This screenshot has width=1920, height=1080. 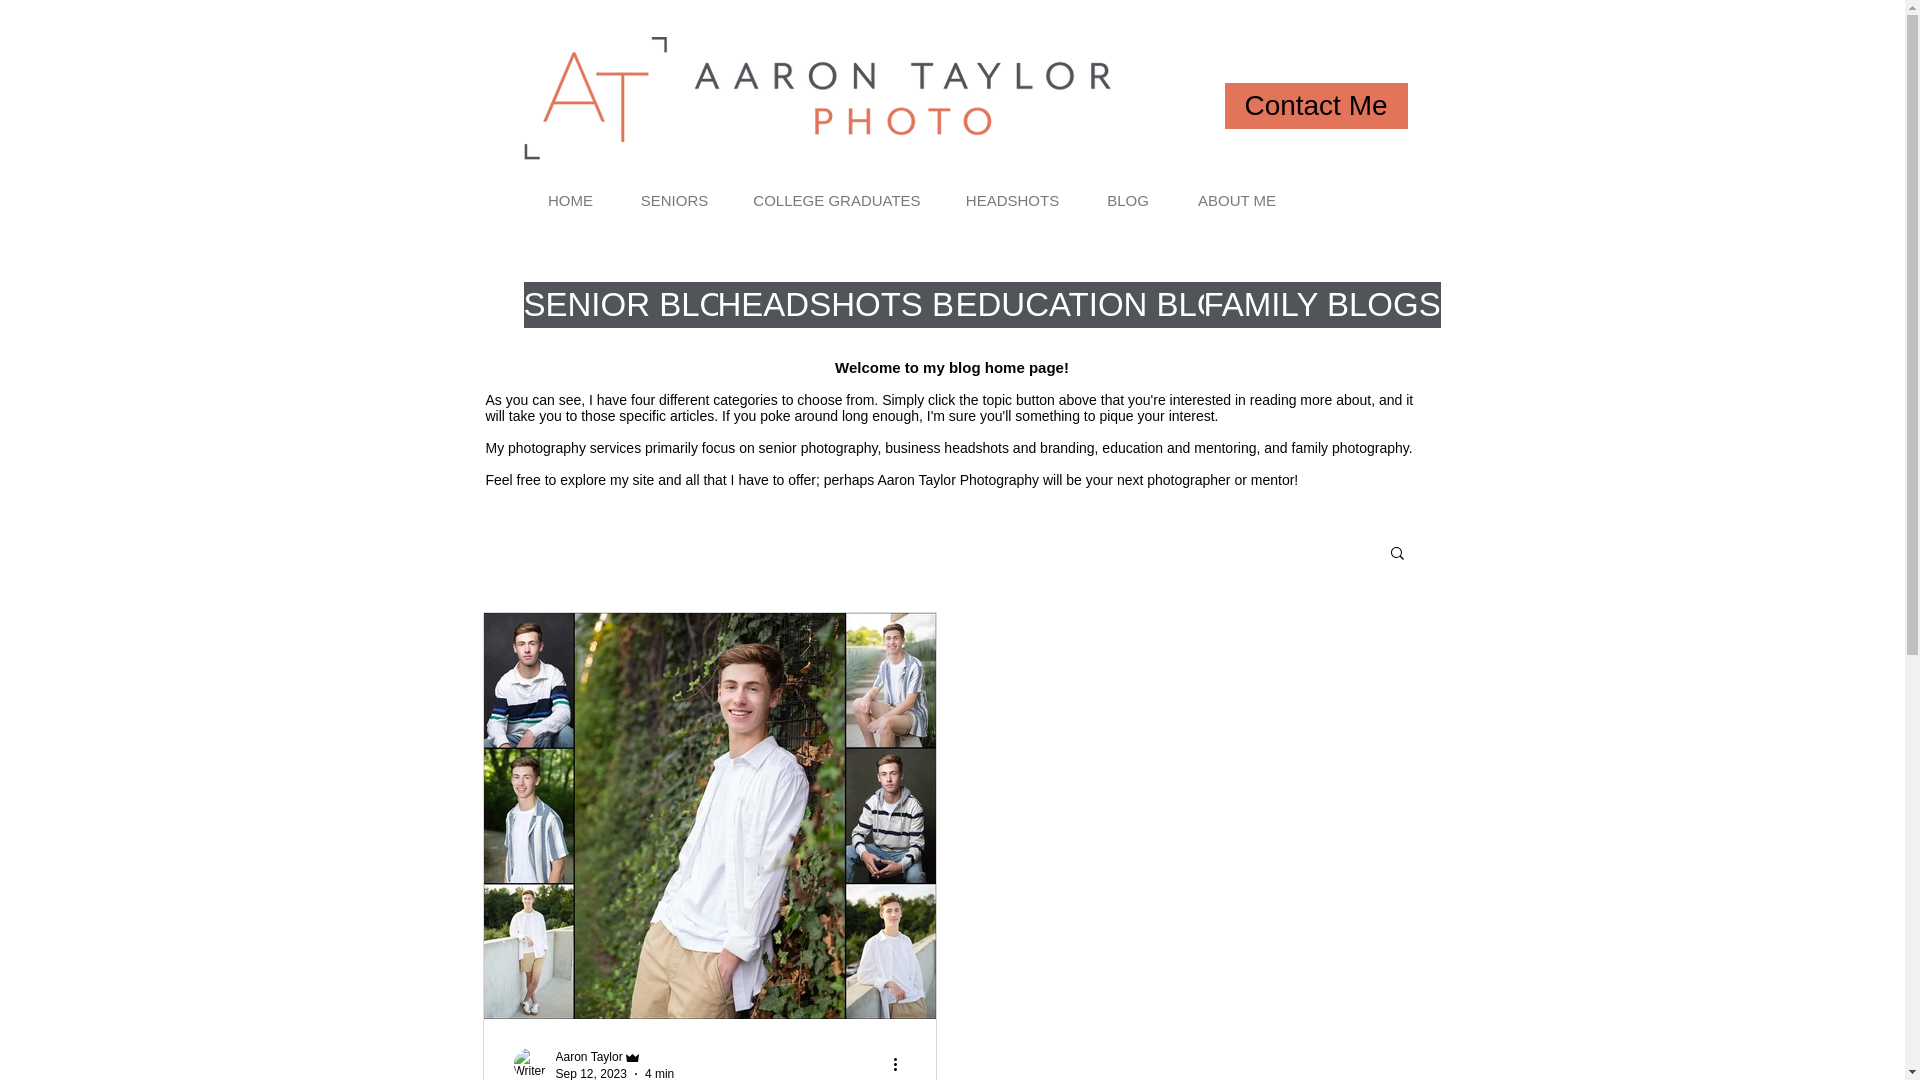 I want to click on SENIOR BLOGS, so click(x=648, y=304).